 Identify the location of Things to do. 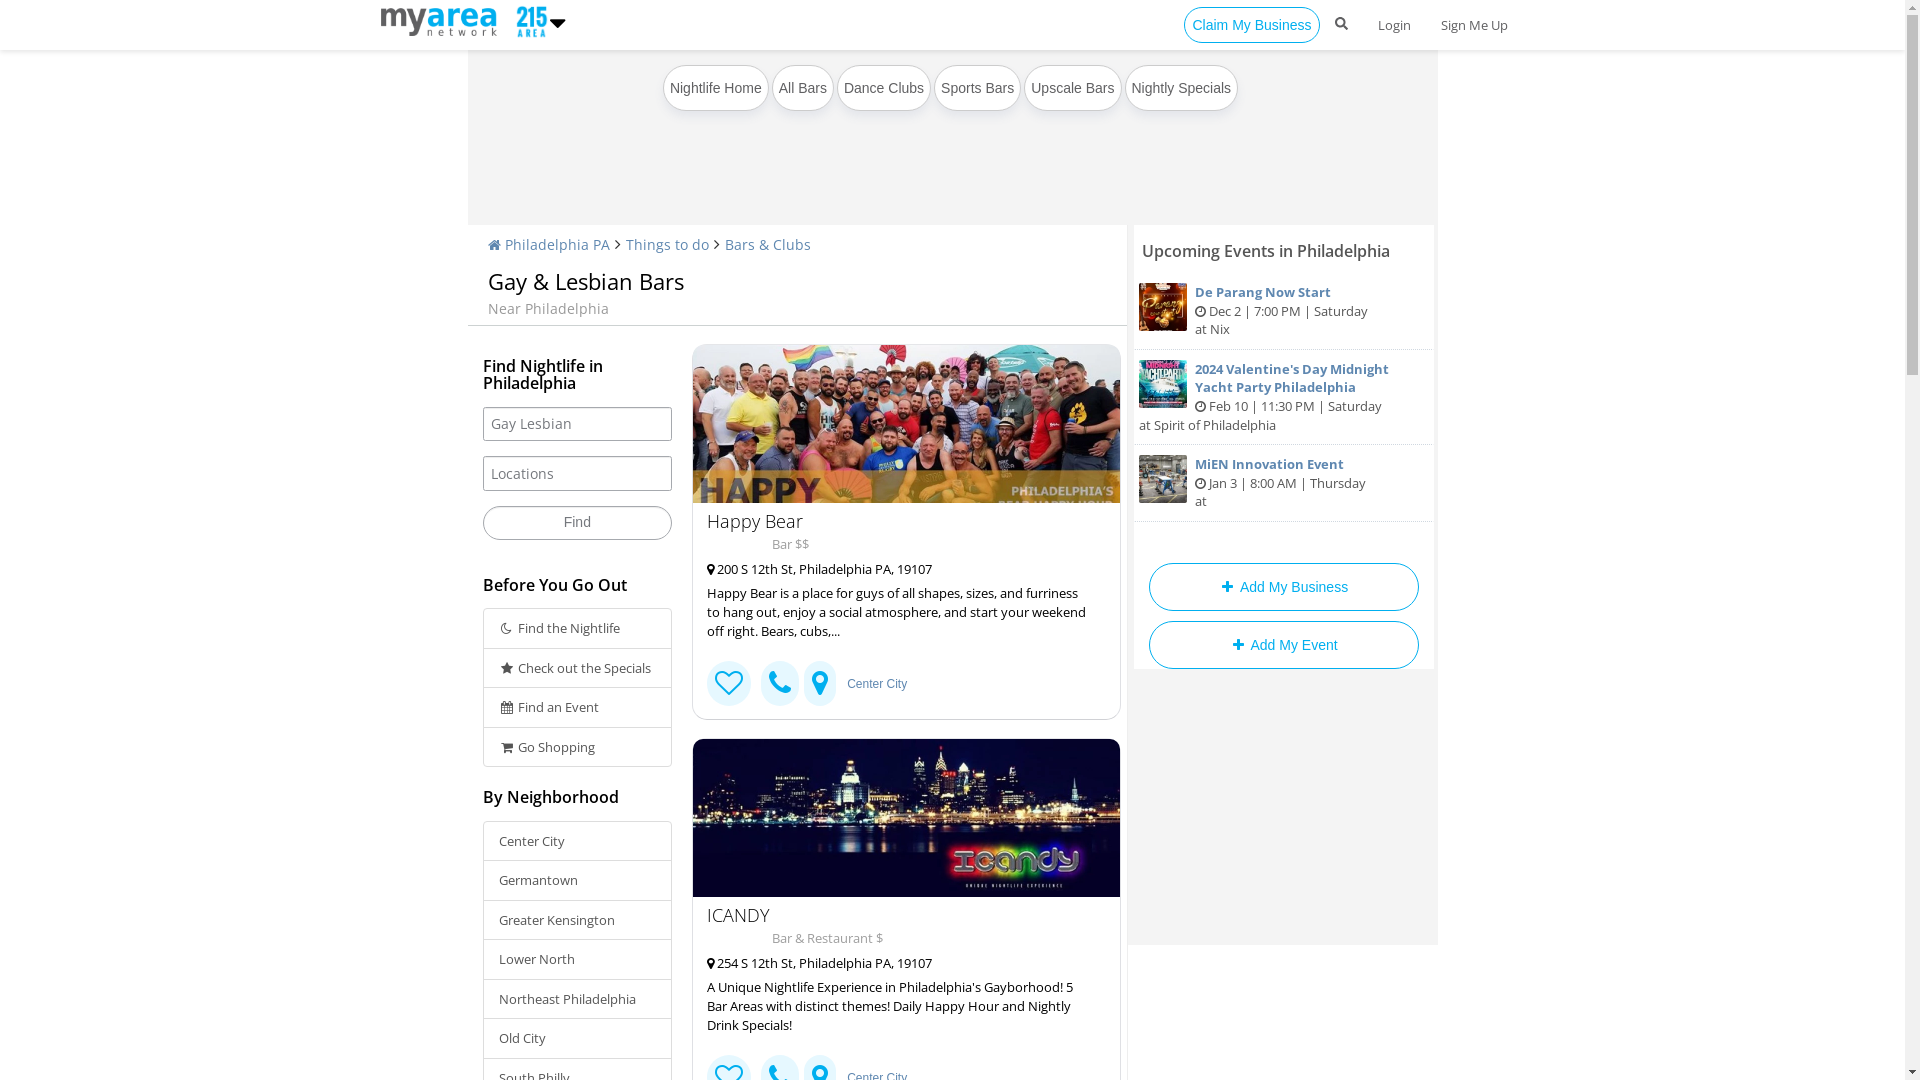
(668, 244).